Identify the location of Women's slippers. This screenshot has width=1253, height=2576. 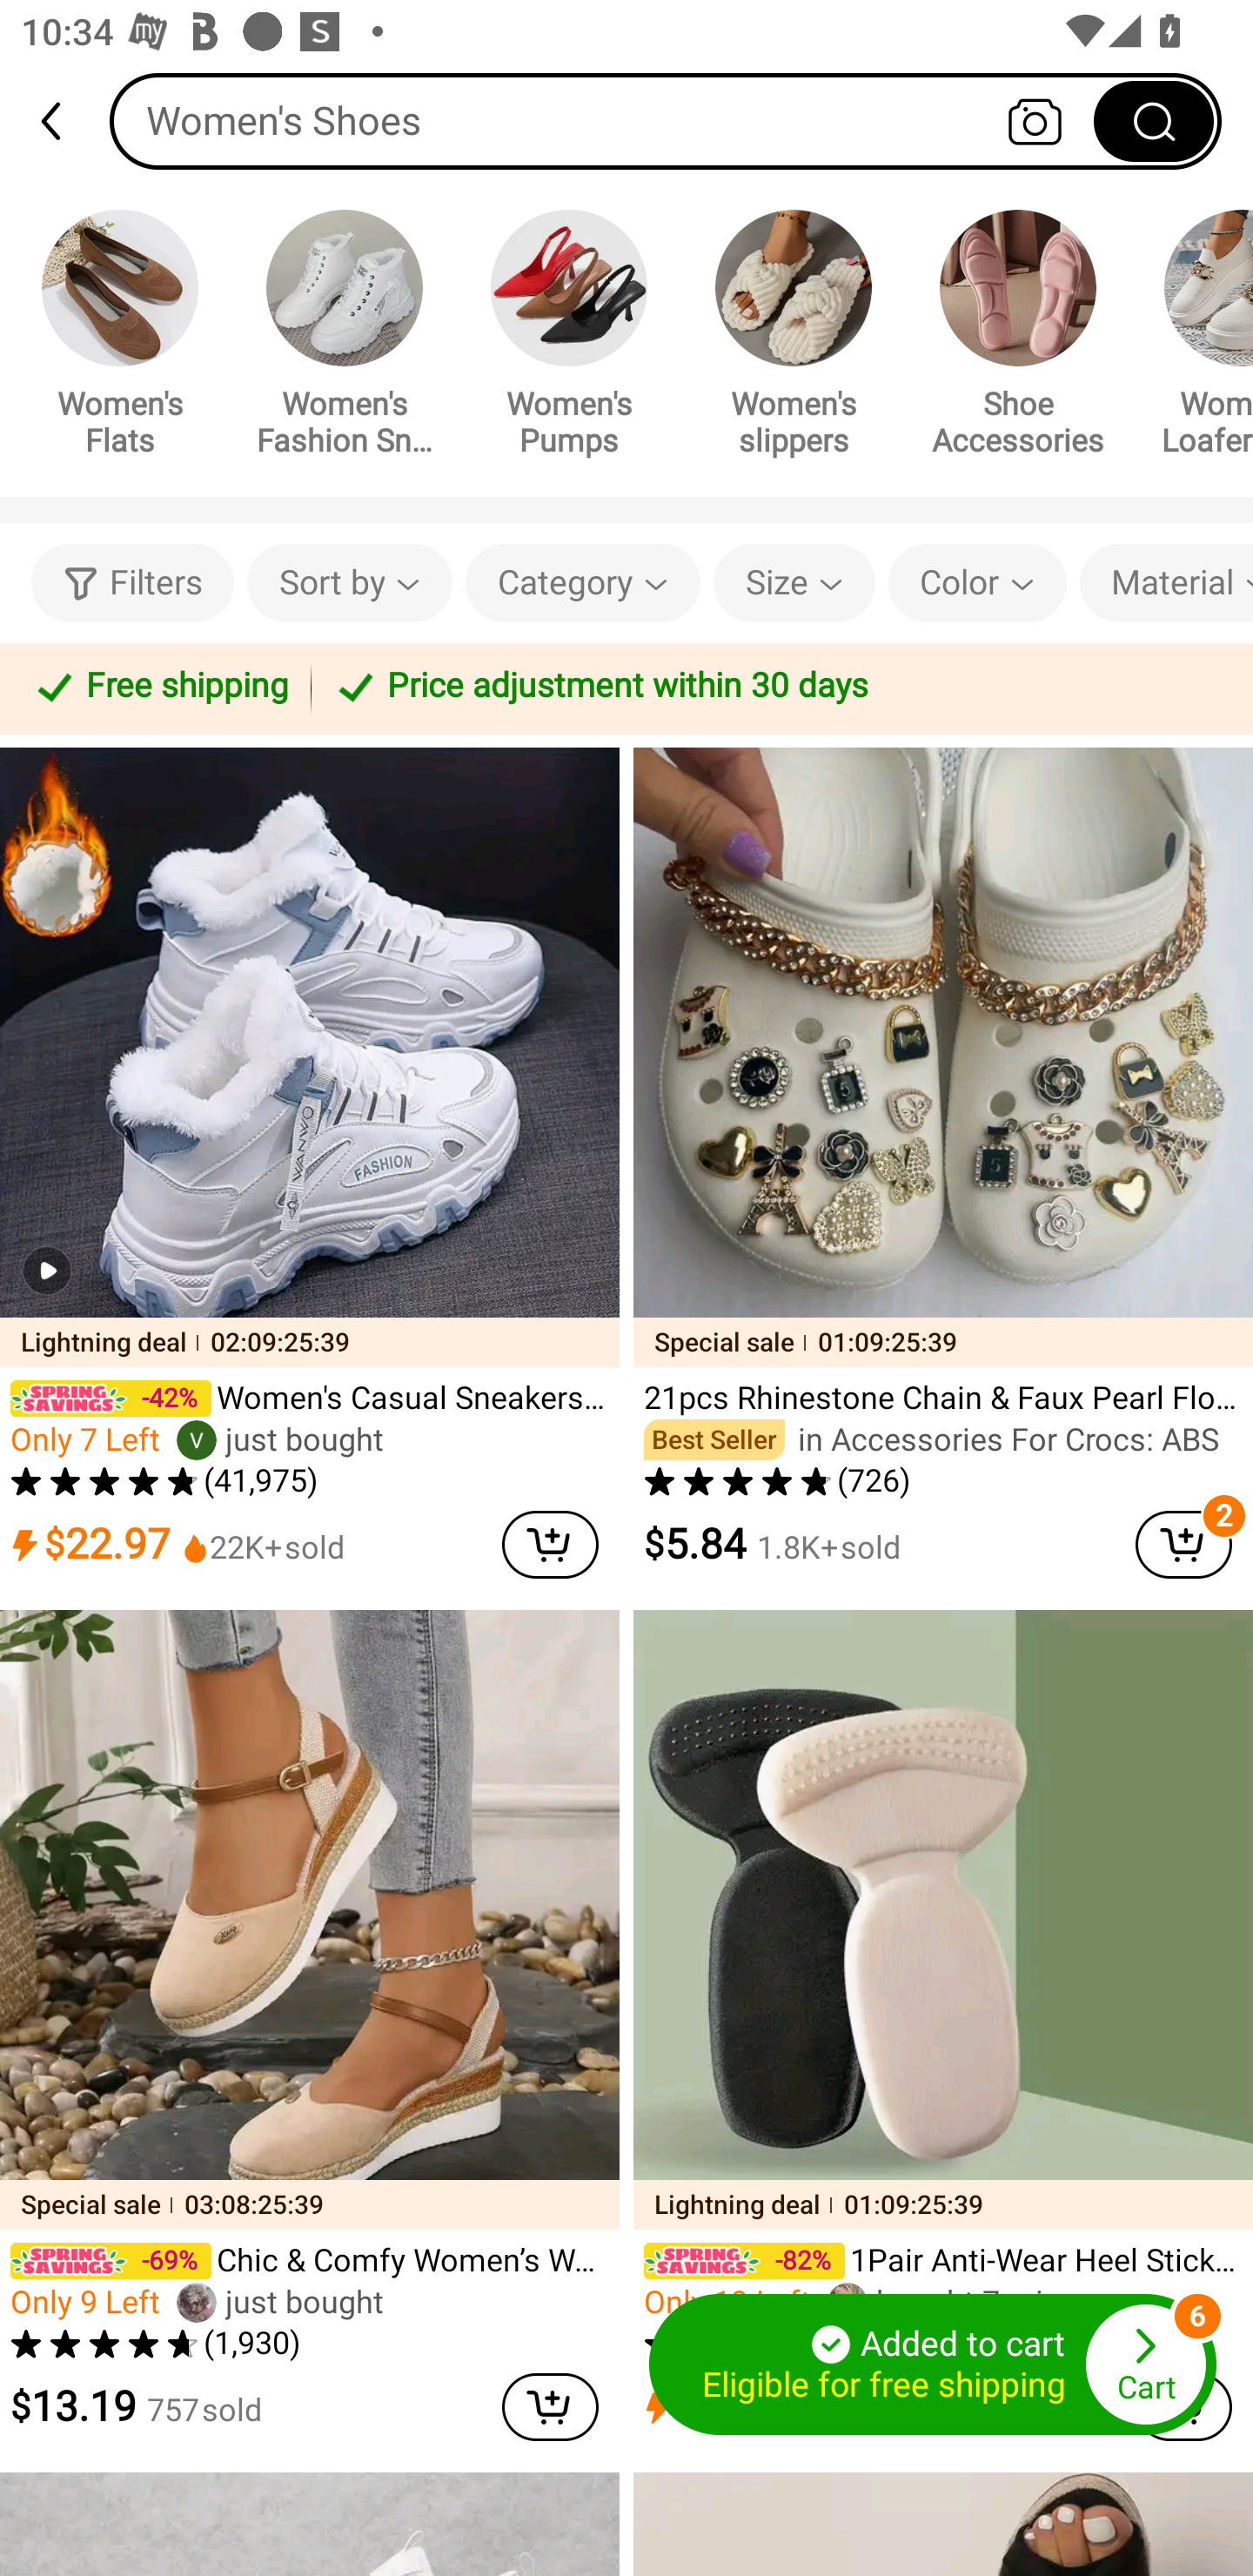
(794, 338).